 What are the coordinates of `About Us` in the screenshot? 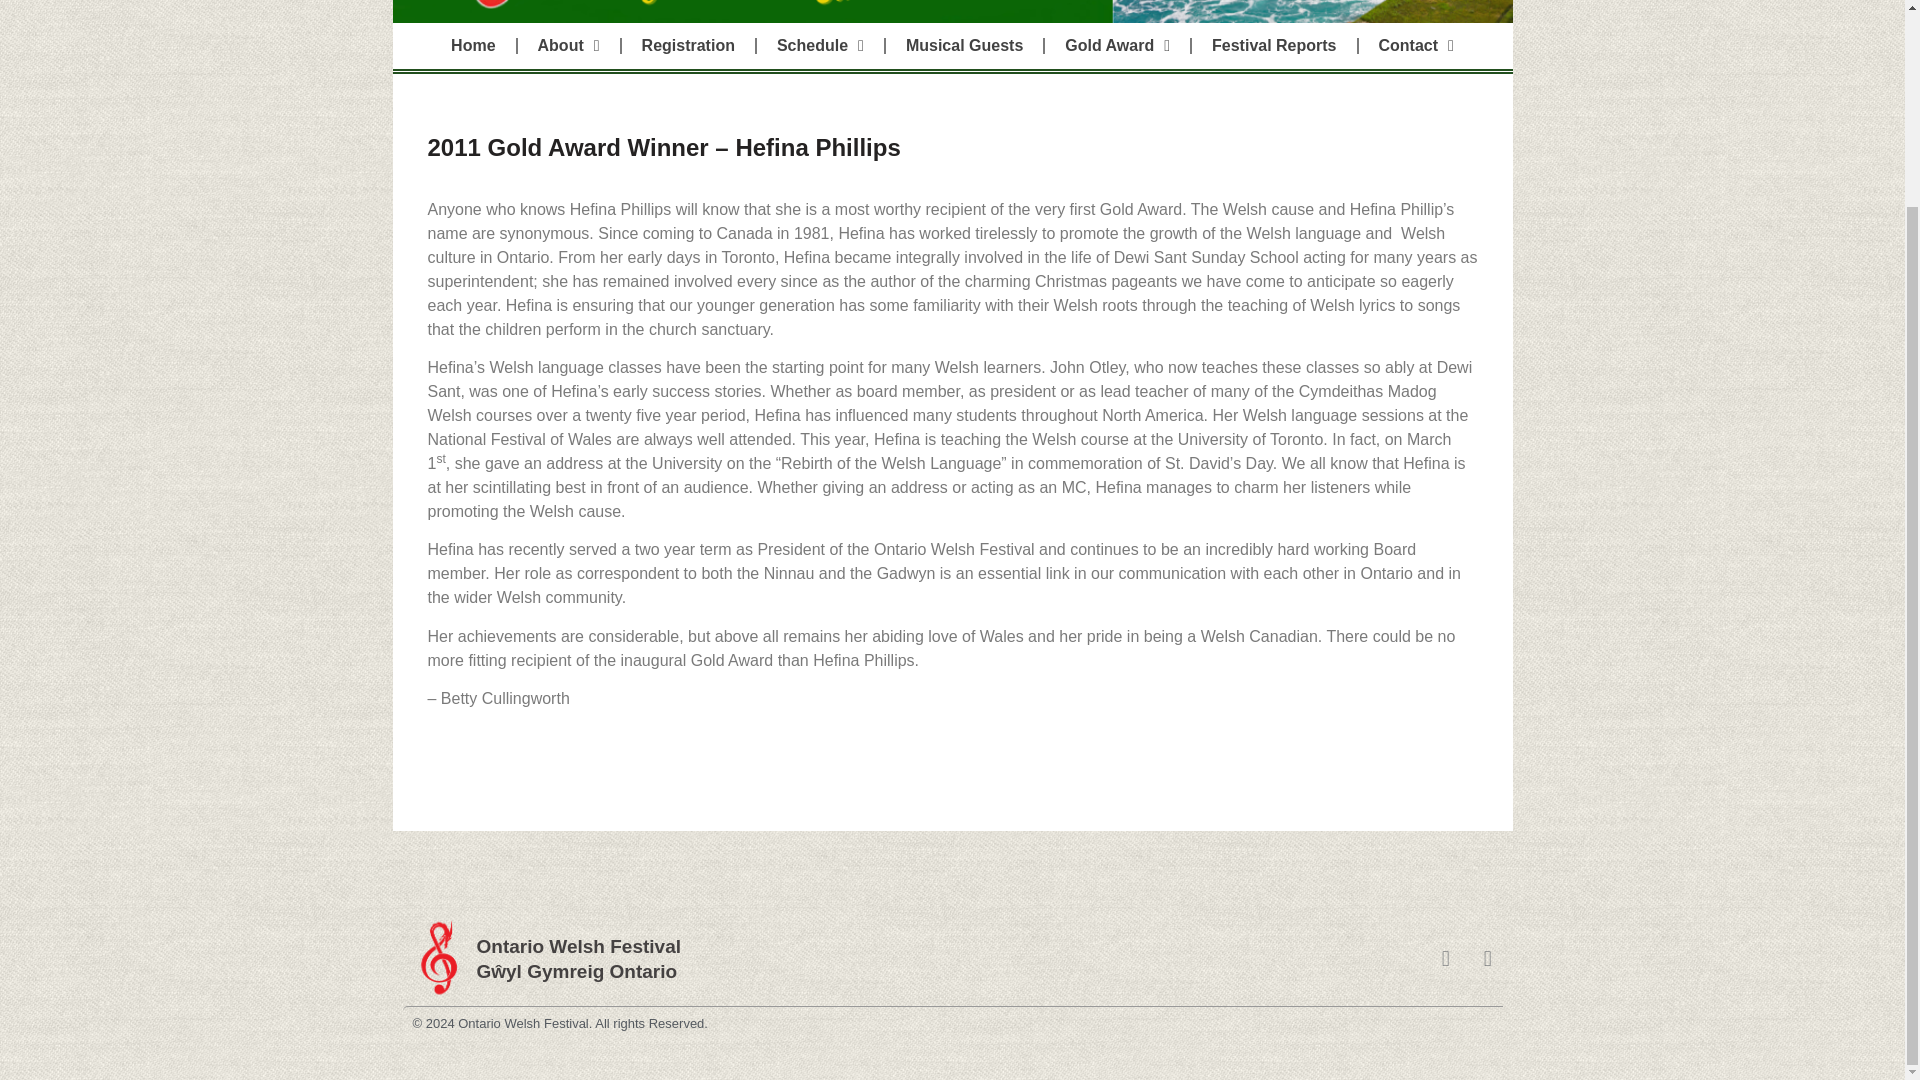 It's located at (569, 46).